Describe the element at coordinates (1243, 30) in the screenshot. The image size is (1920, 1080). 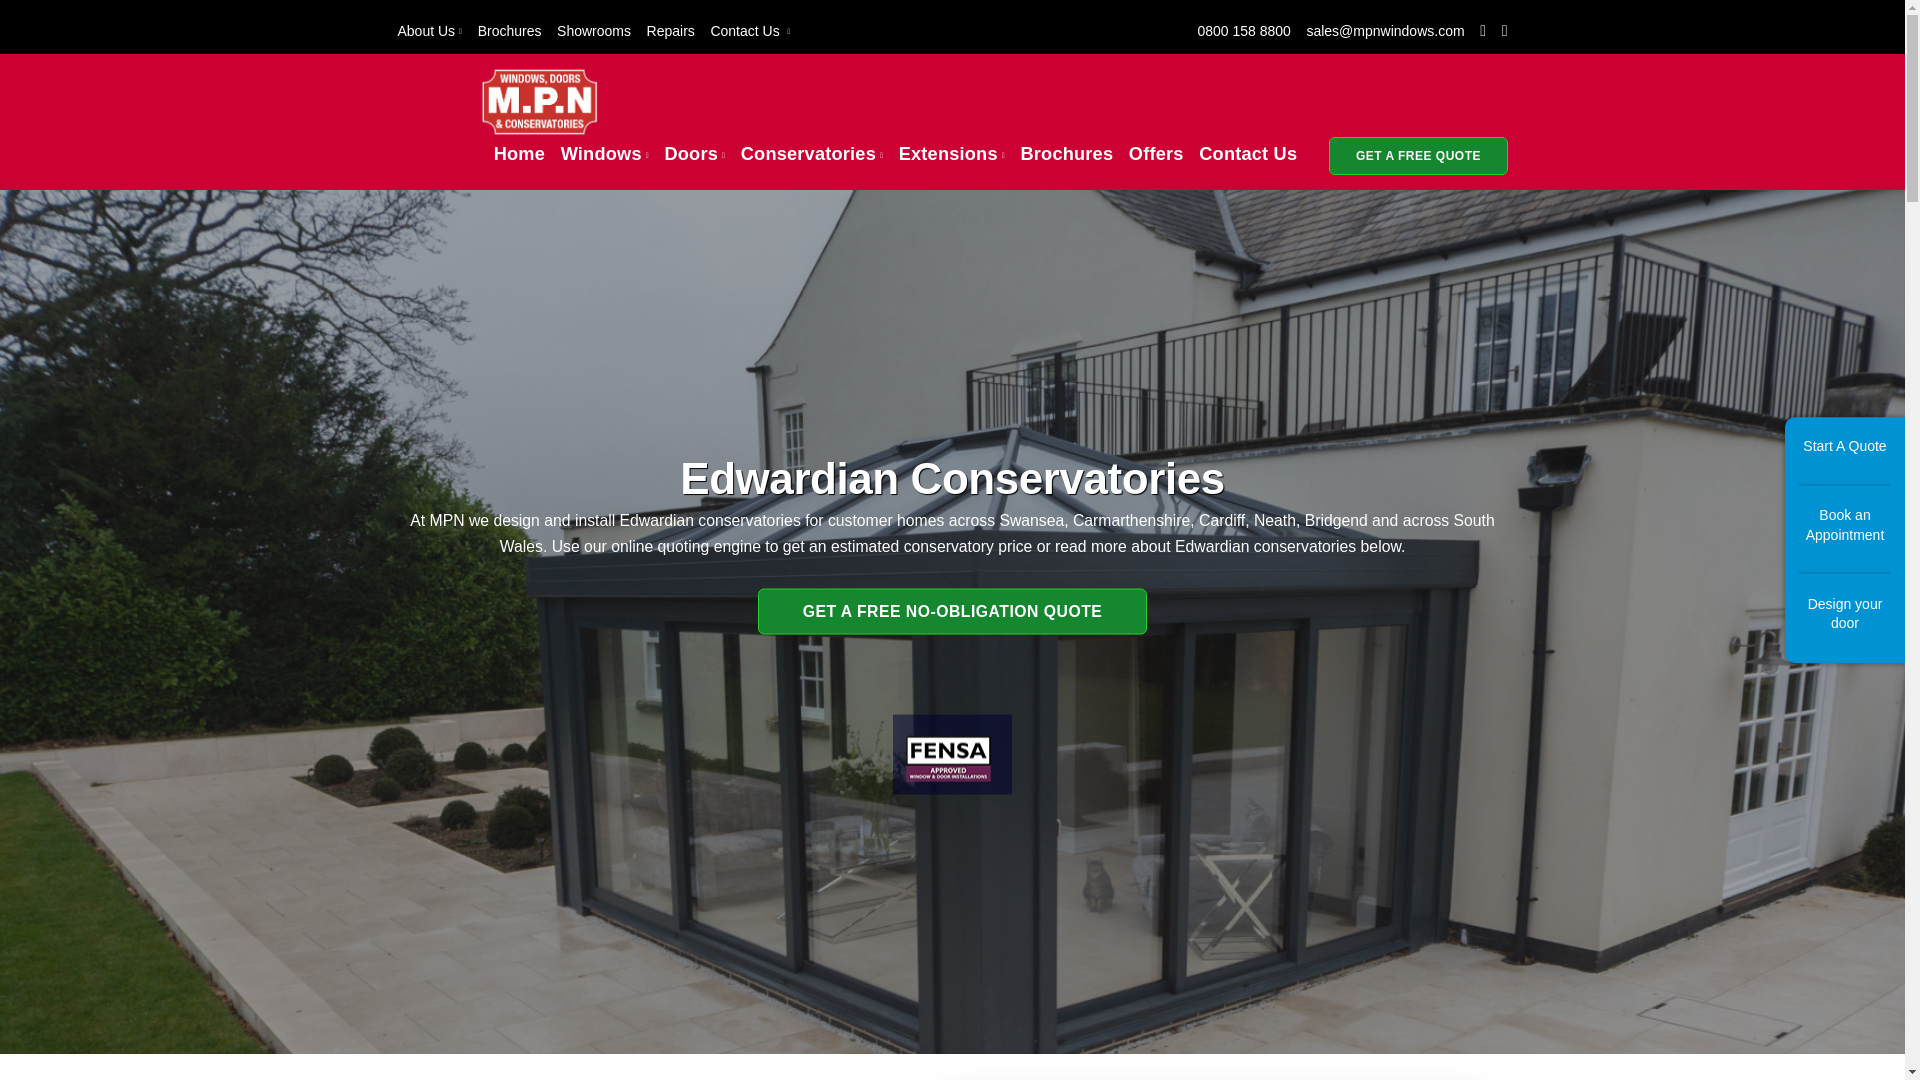
I see `0800 158 8800` at that location.